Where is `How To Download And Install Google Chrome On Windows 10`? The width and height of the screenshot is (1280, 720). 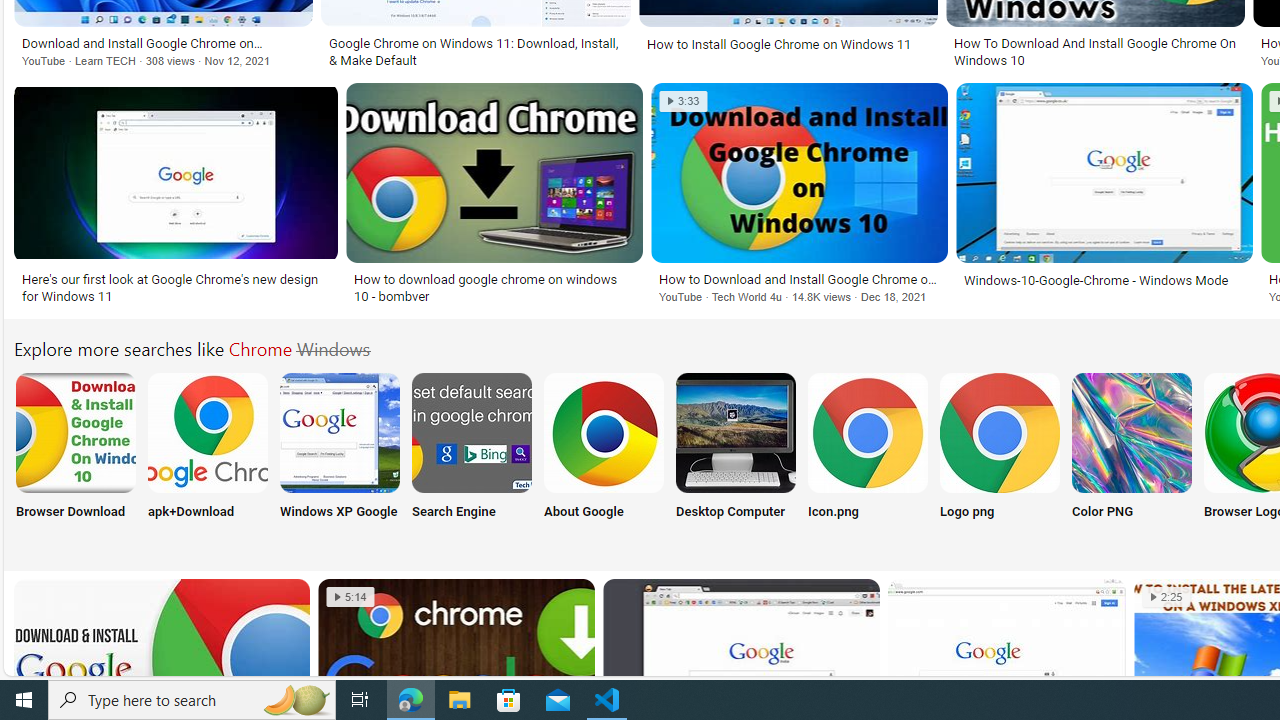
How To Download And Install Google Chrome On Windows 10 is located at coordinates (1094, 52).